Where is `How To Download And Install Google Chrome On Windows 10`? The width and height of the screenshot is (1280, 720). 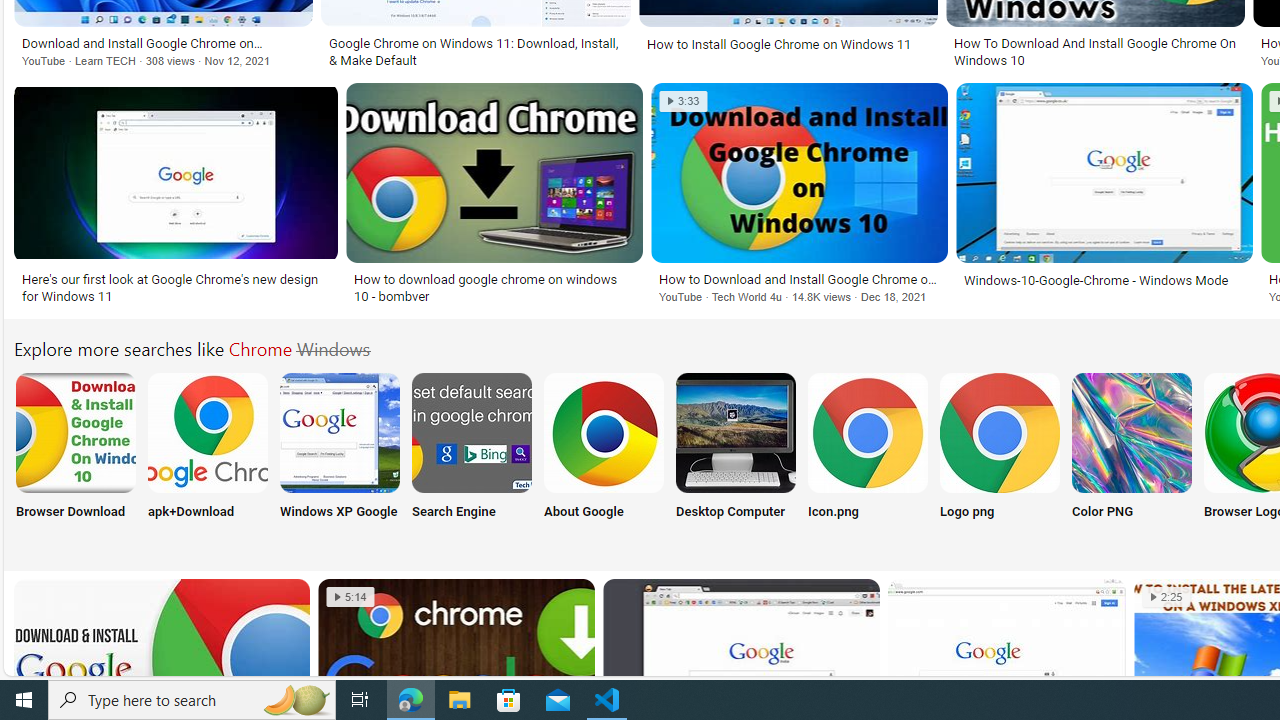
How To Download And Install Google Chrome On Windows 10 is located at coordinates (1094, 52).